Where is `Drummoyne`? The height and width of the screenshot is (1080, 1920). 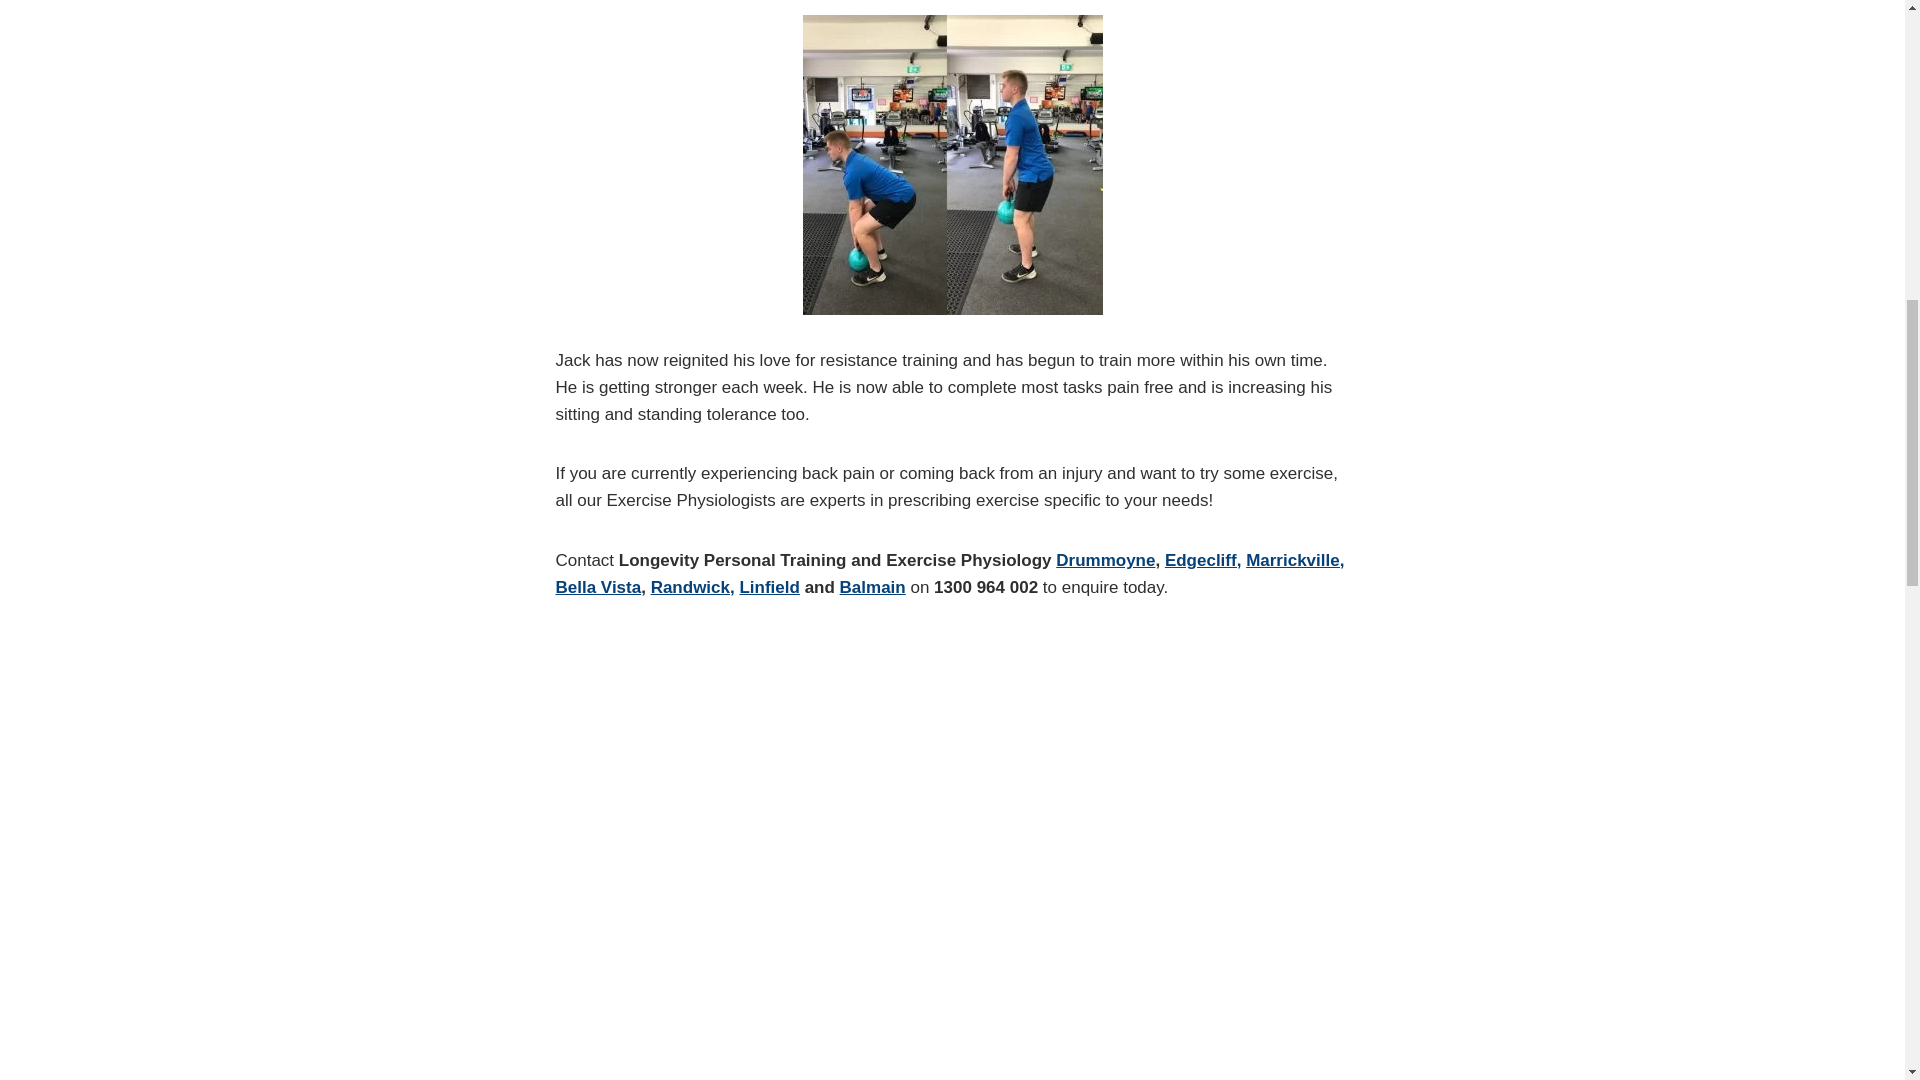 Drummoyne is located at coordinates (1106, 560).